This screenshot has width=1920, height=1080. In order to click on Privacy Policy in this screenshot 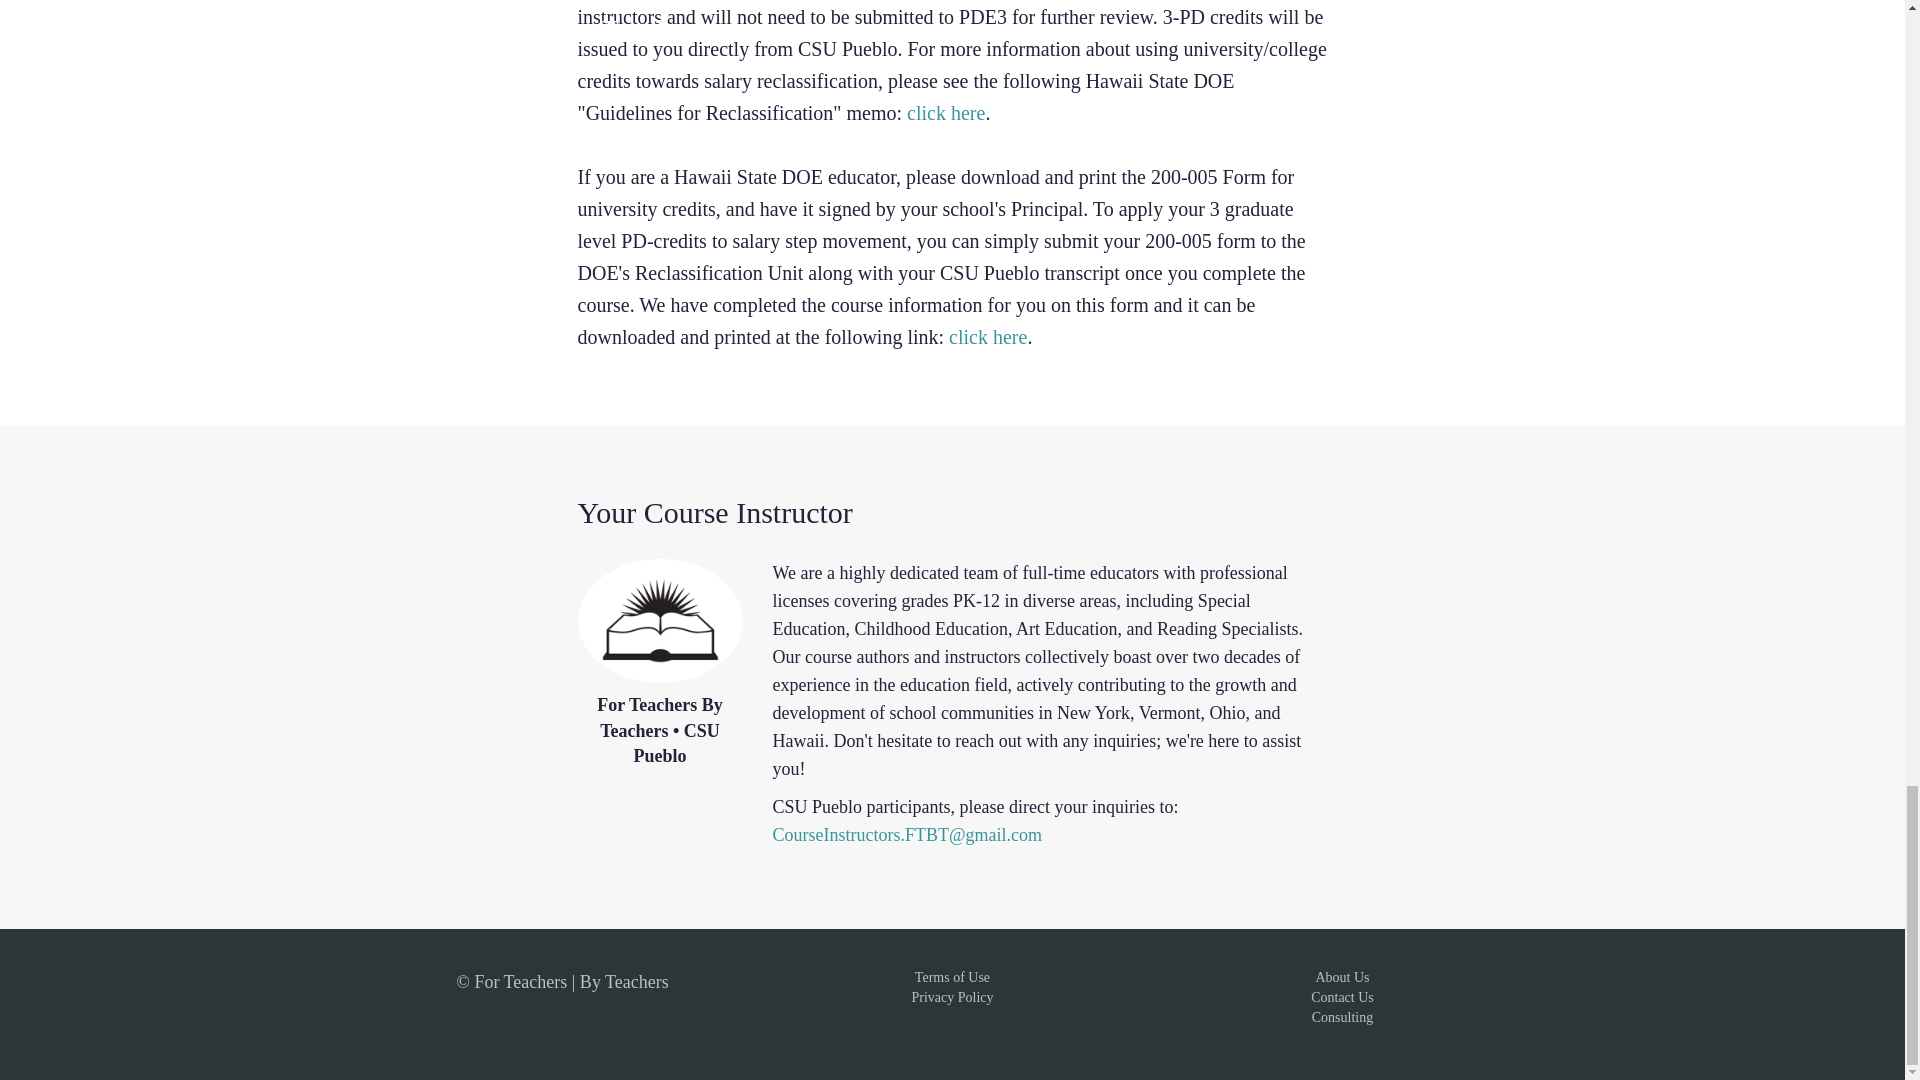, I will do `click(951, 998)`.